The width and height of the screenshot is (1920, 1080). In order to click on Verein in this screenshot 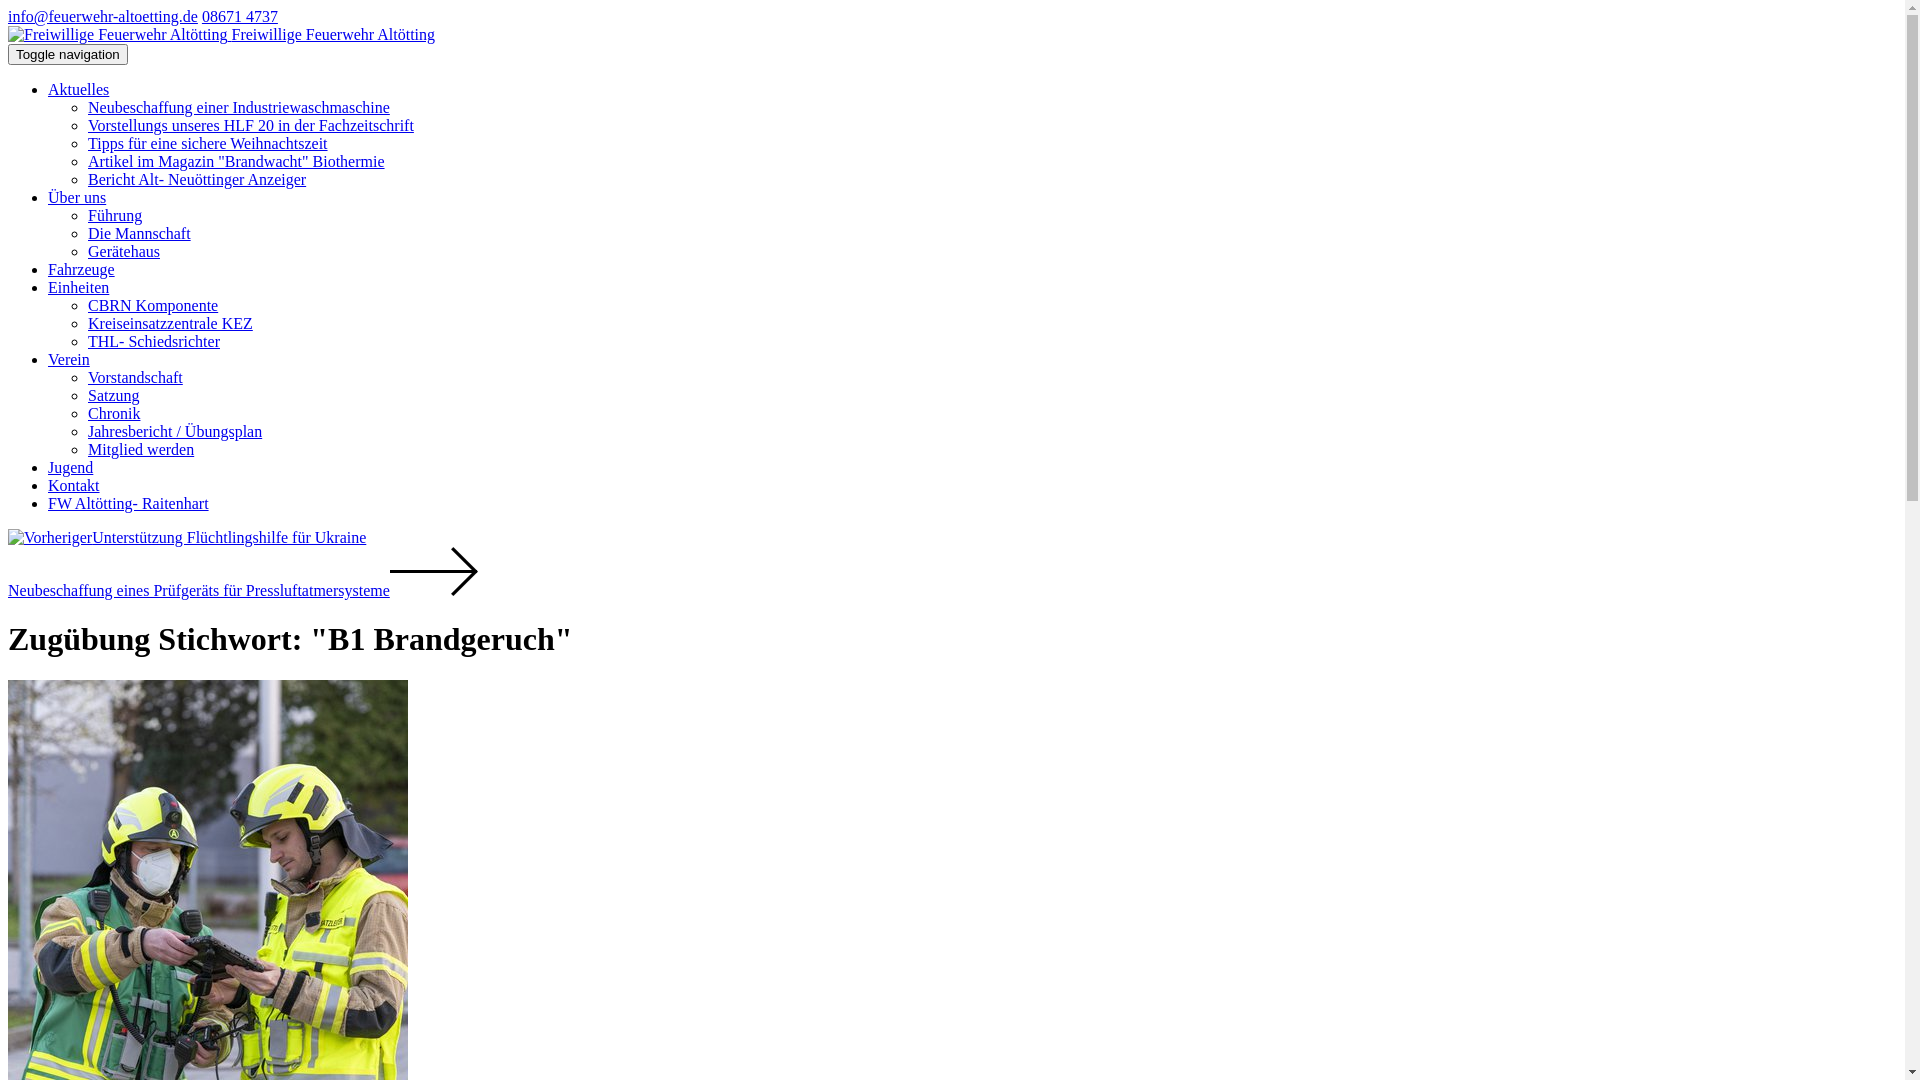, I will do `click(69, 360)`.